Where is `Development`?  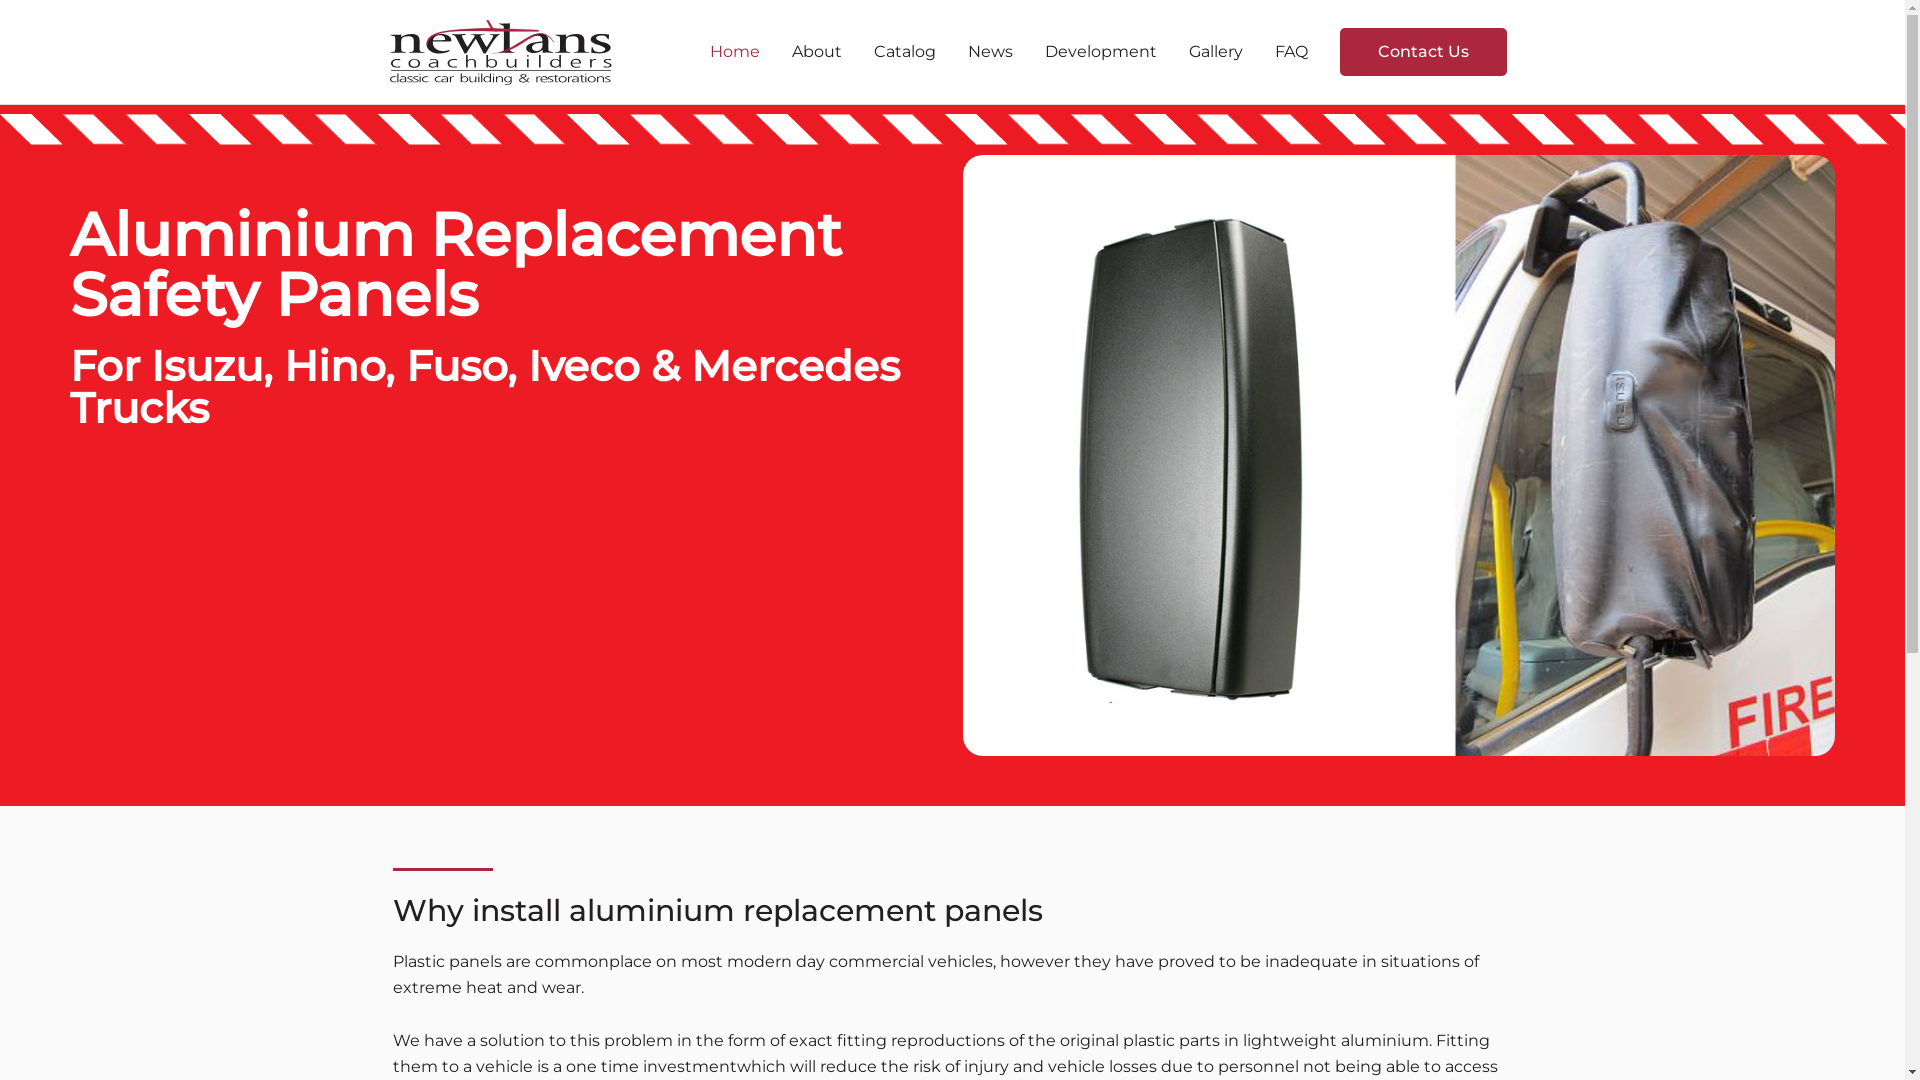
Development is located at coordinates (1100, 52).